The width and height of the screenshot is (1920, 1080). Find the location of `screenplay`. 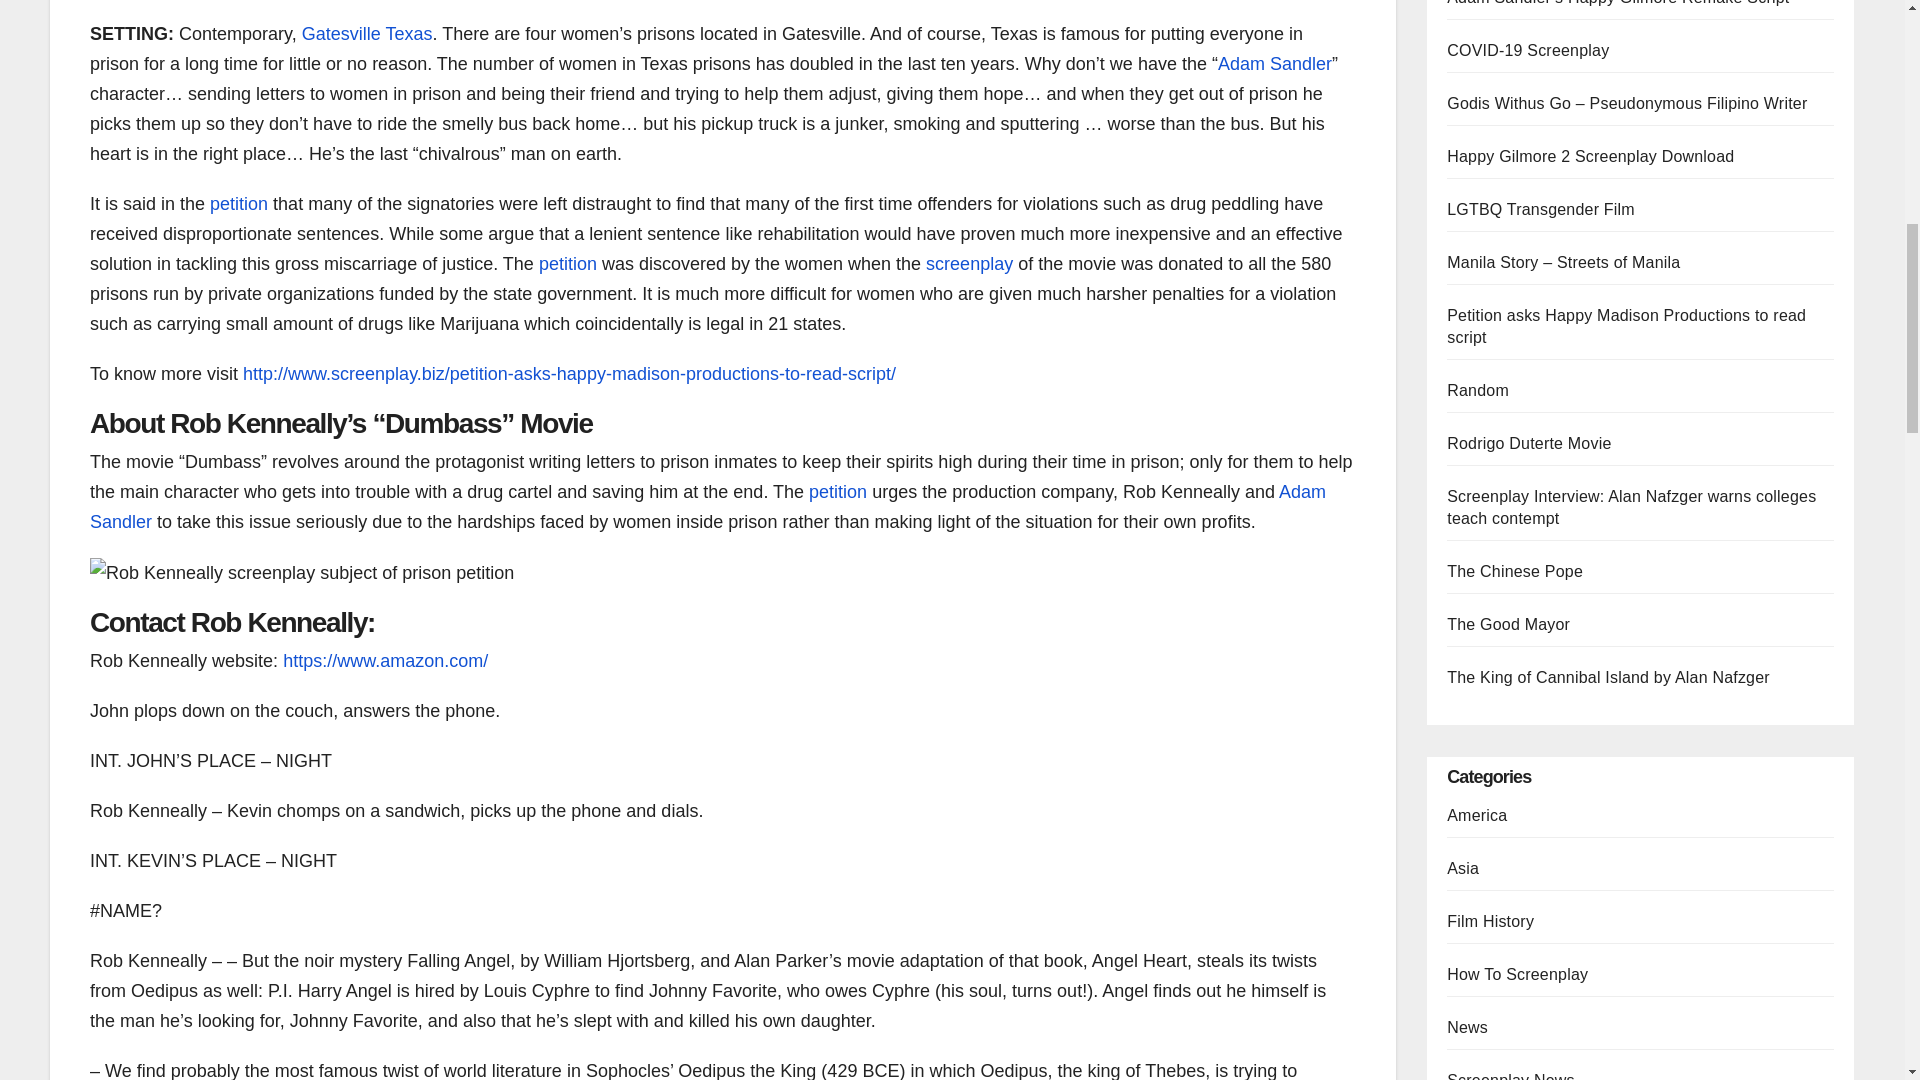

screenplay is located at coordinates (969, 264).